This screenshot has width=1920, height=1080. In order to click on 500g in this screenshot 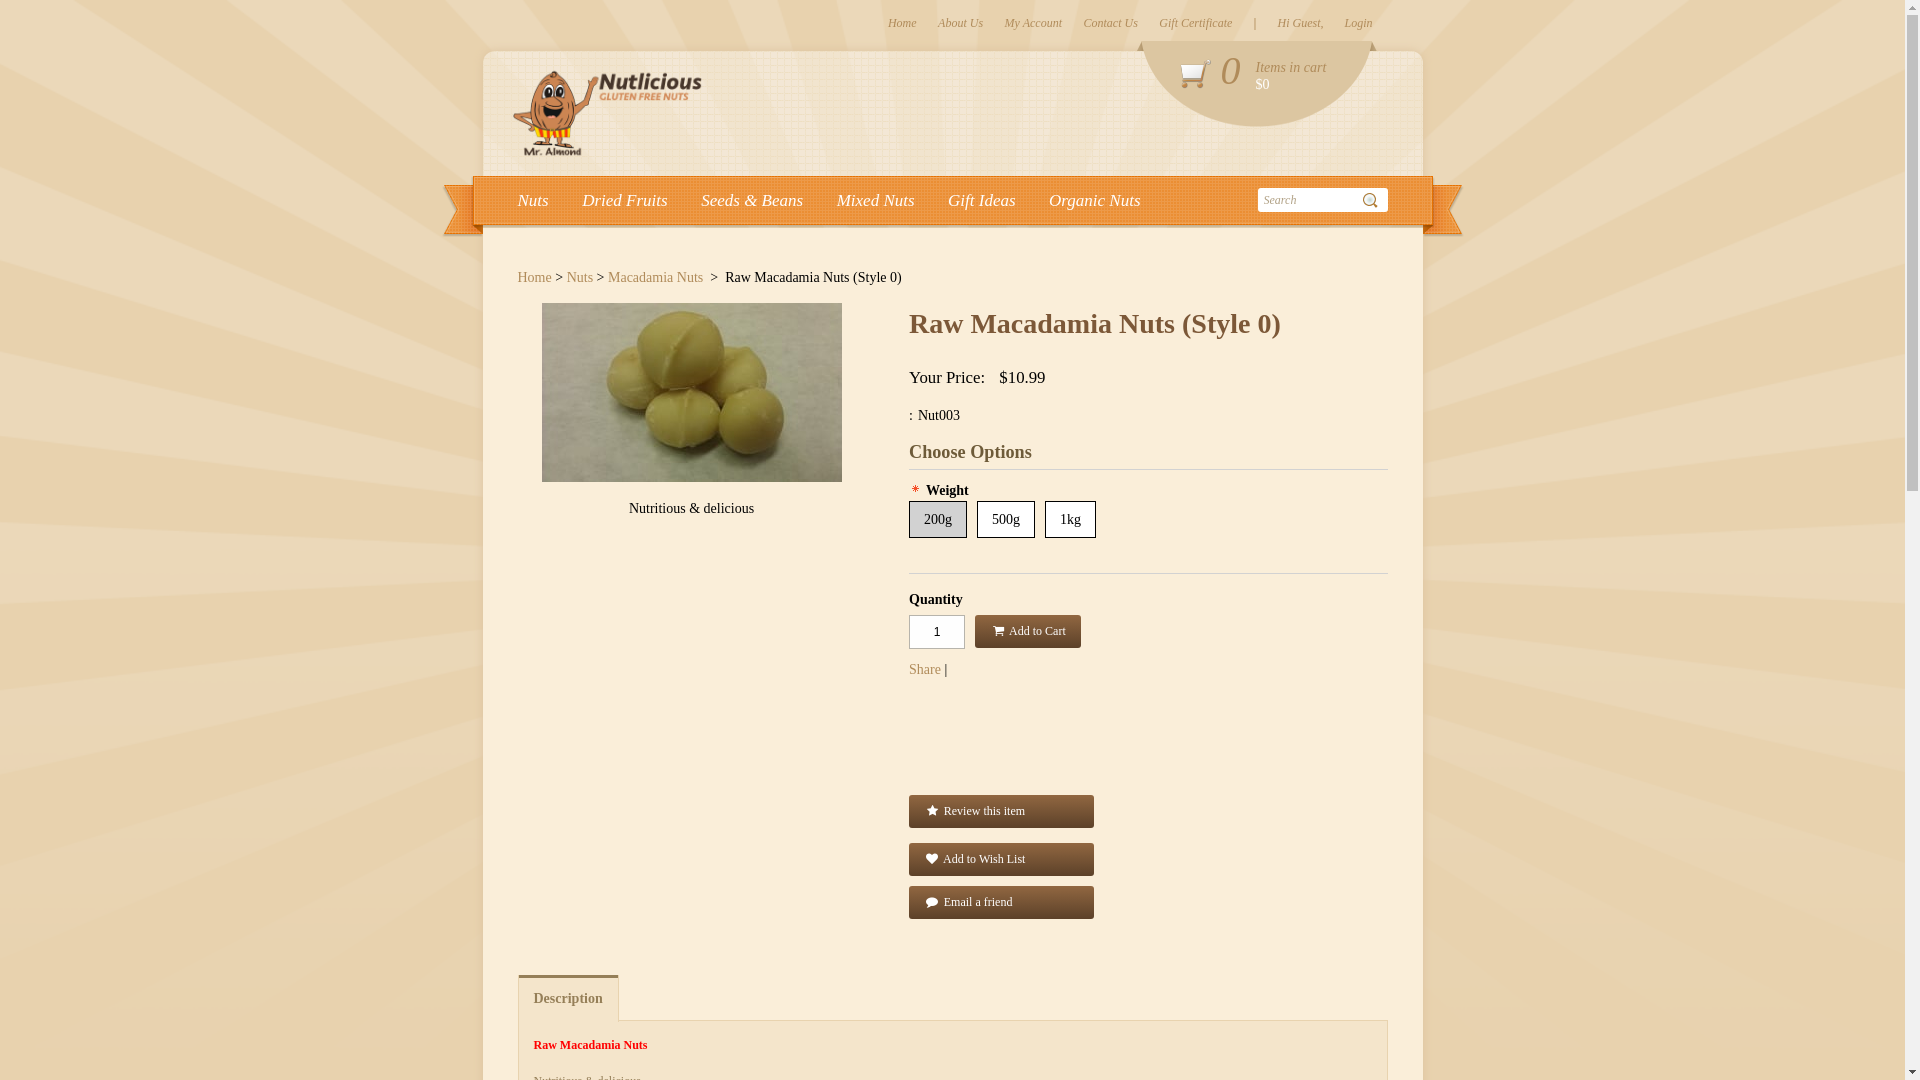, I will do `click(1006, 520)`.